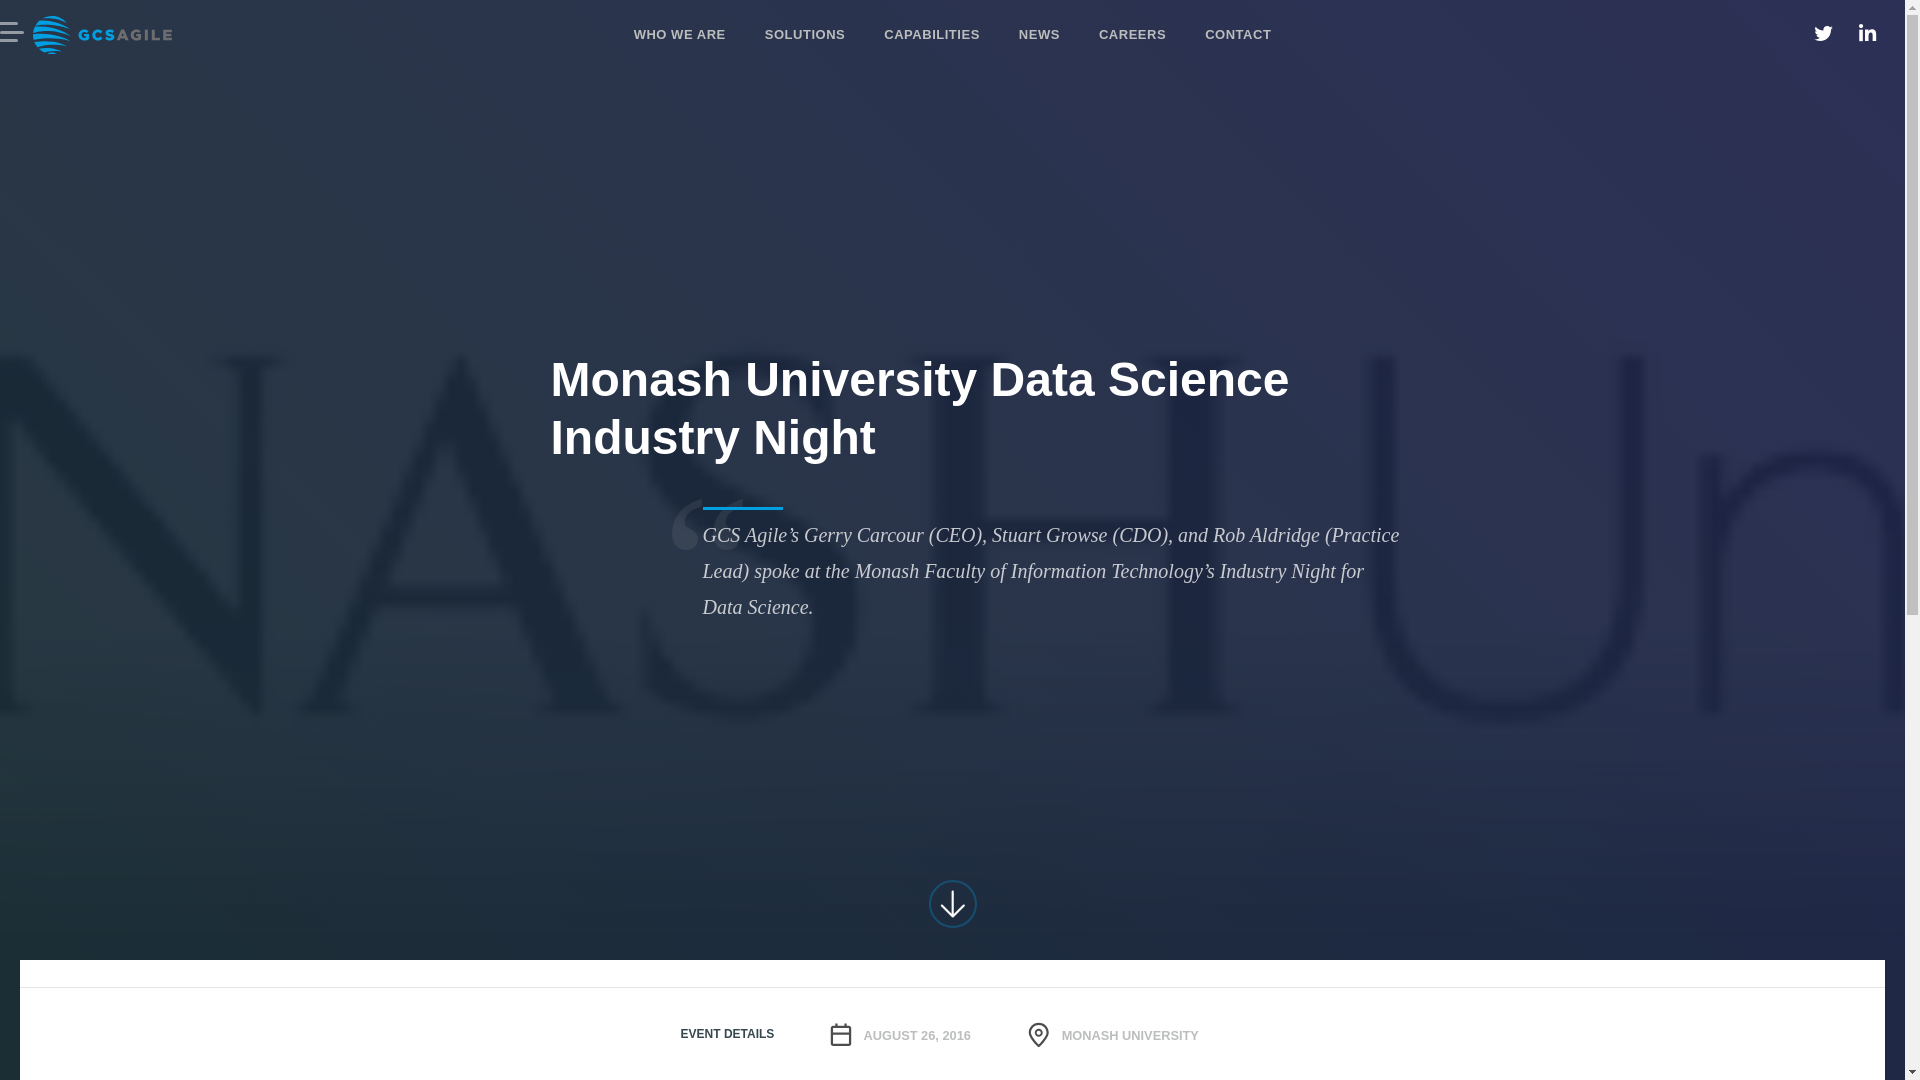 The width and height of the screenshot is (1920, 1080). I want to click on Who We Are, so click(679, 35).